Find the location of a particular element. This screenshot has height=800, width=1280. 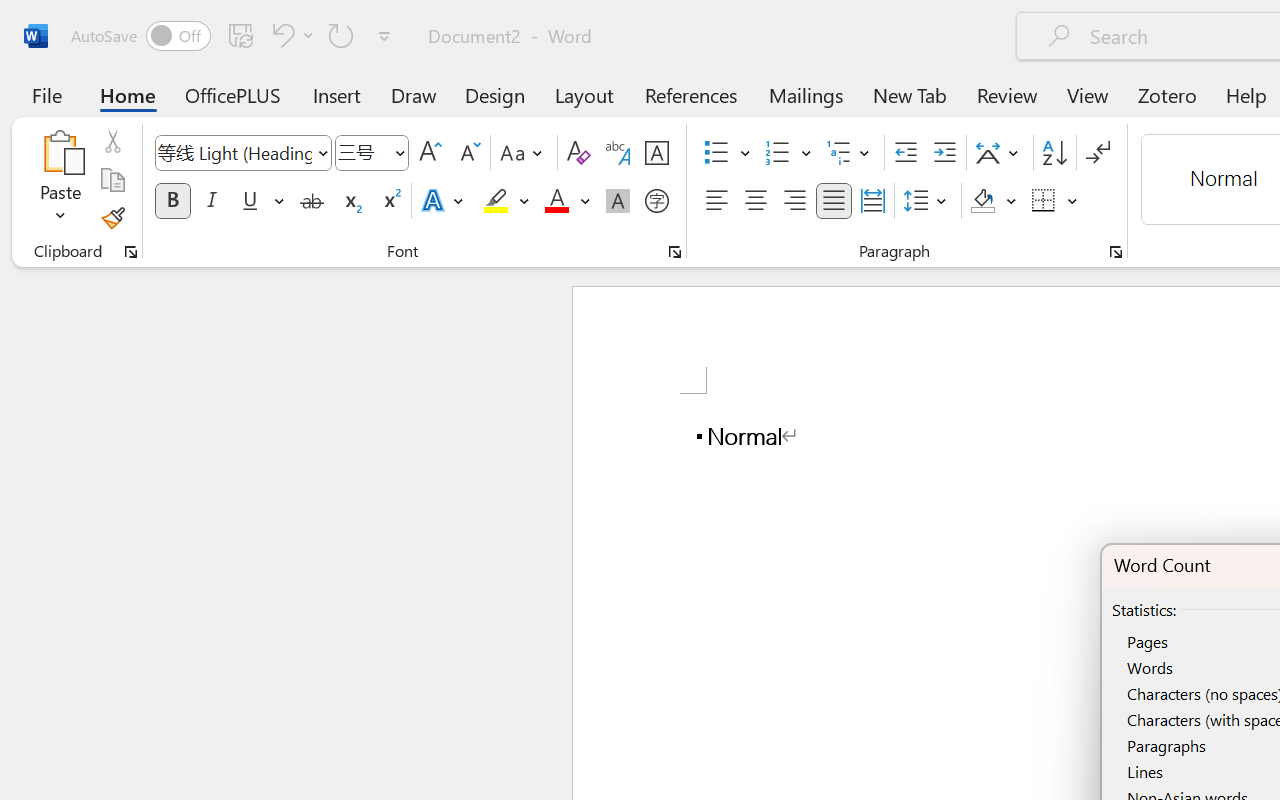

Zotero is located at coordinates (1166, 94).